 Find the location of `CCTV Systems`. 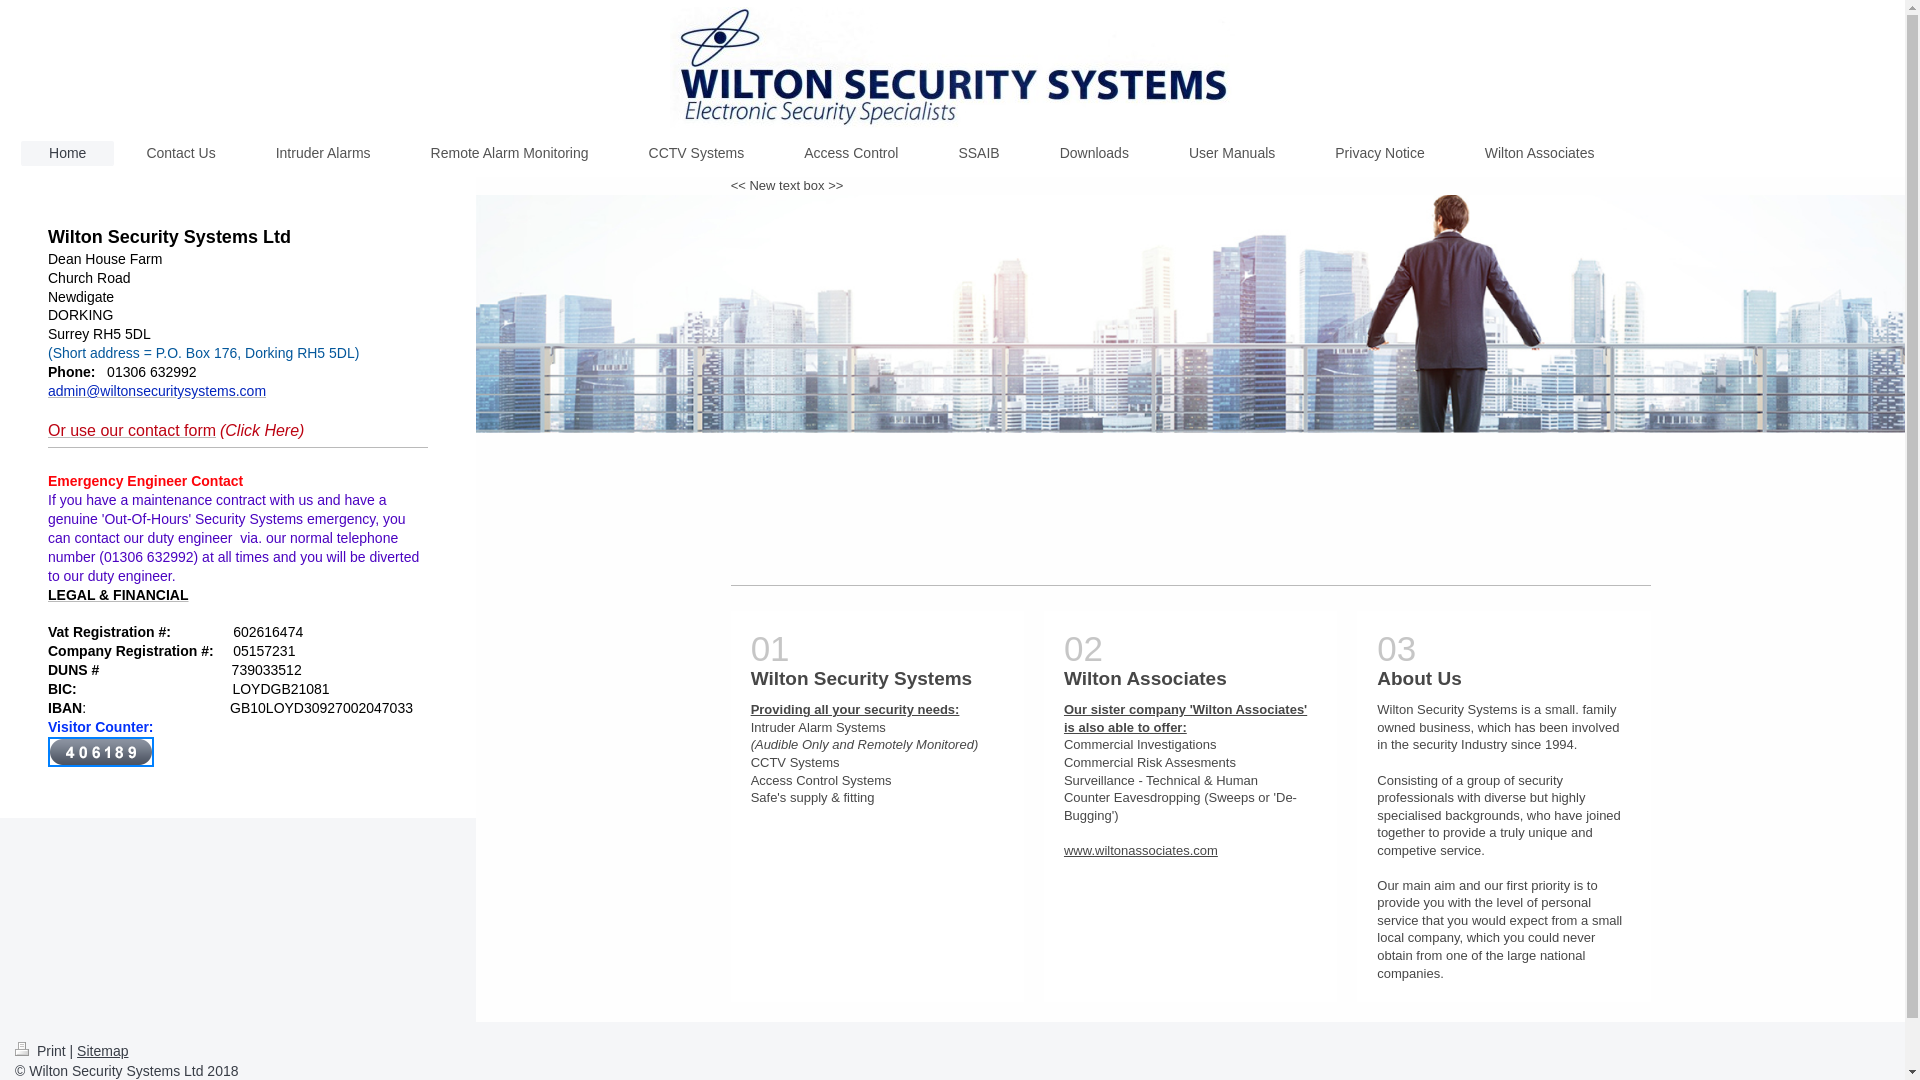

CCTV Systems is located at coordinates (696, 153).